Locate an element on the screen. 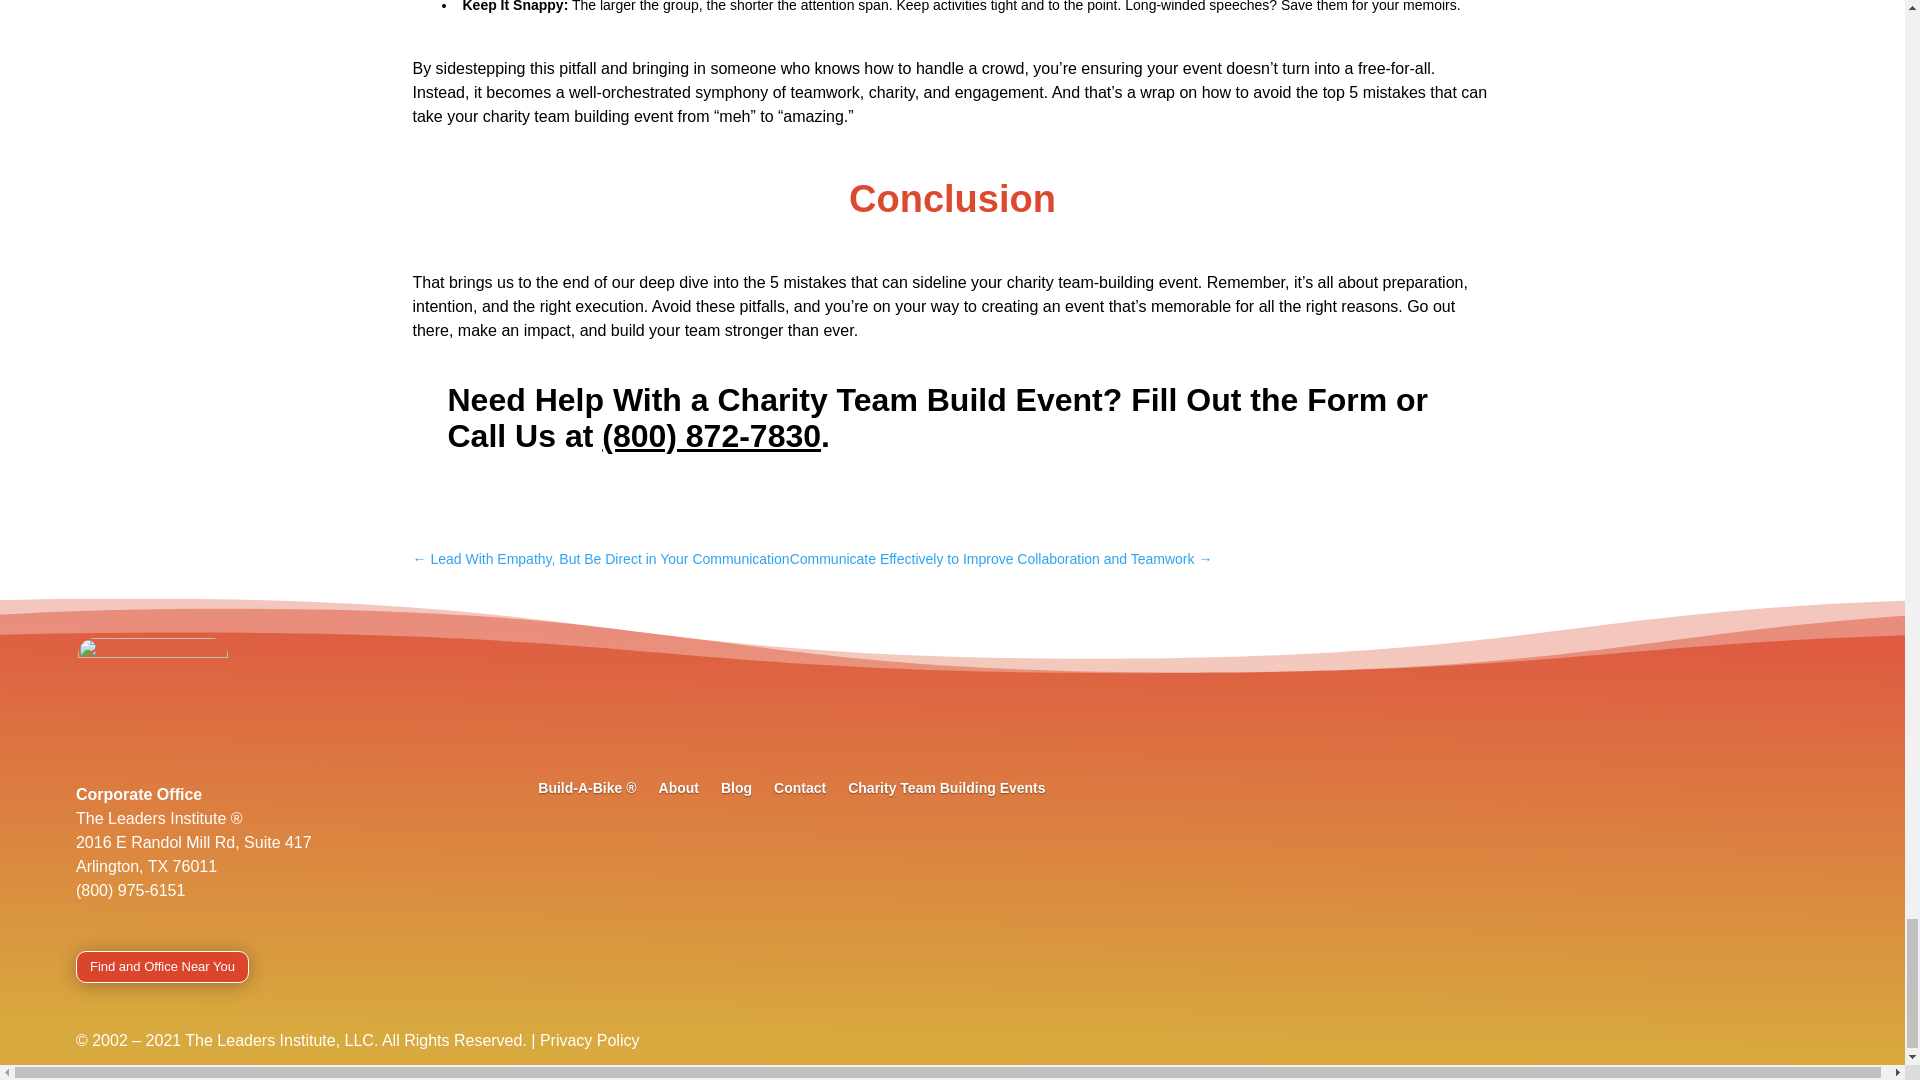 The image size is (1920, 1080). Find and Office Near You is located at coordinates (162, 966).